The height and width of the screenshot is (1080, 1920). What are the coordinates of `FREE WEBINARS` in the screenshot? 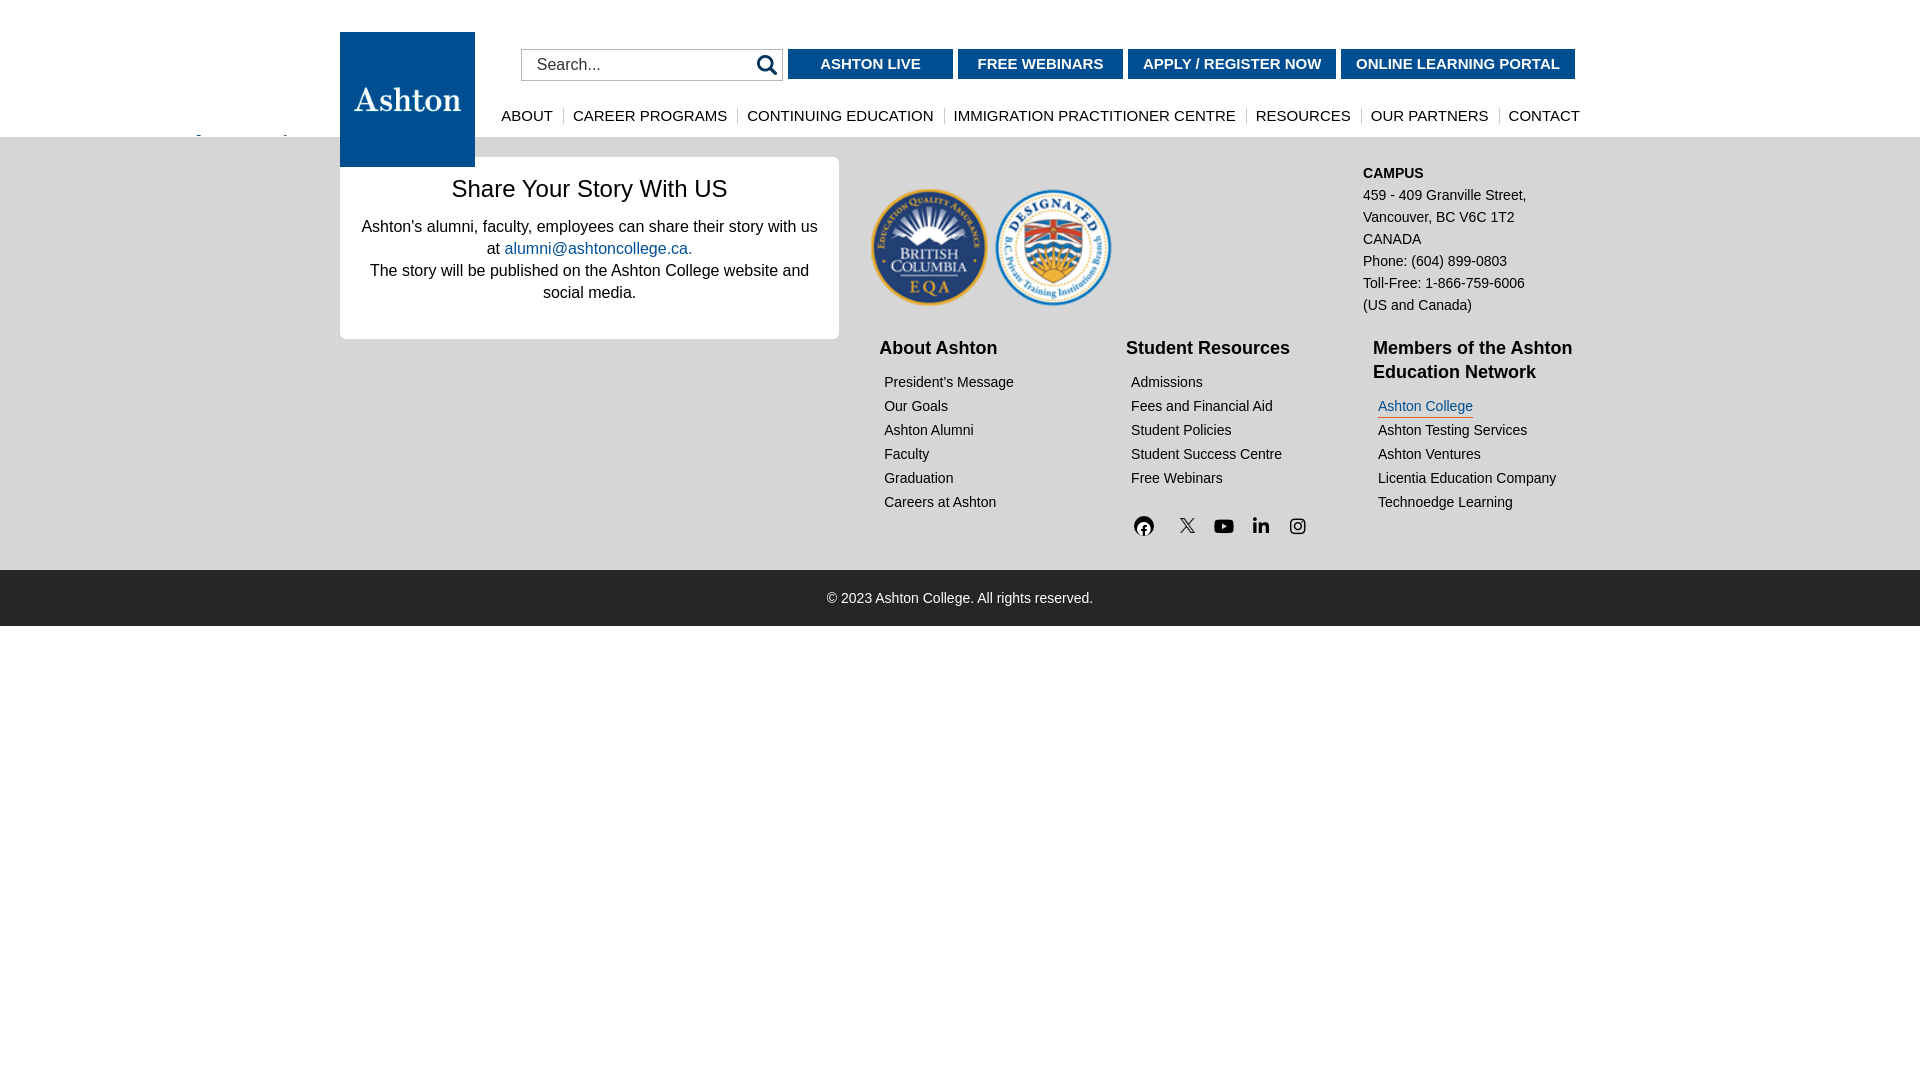 It's located at (1040, 62).